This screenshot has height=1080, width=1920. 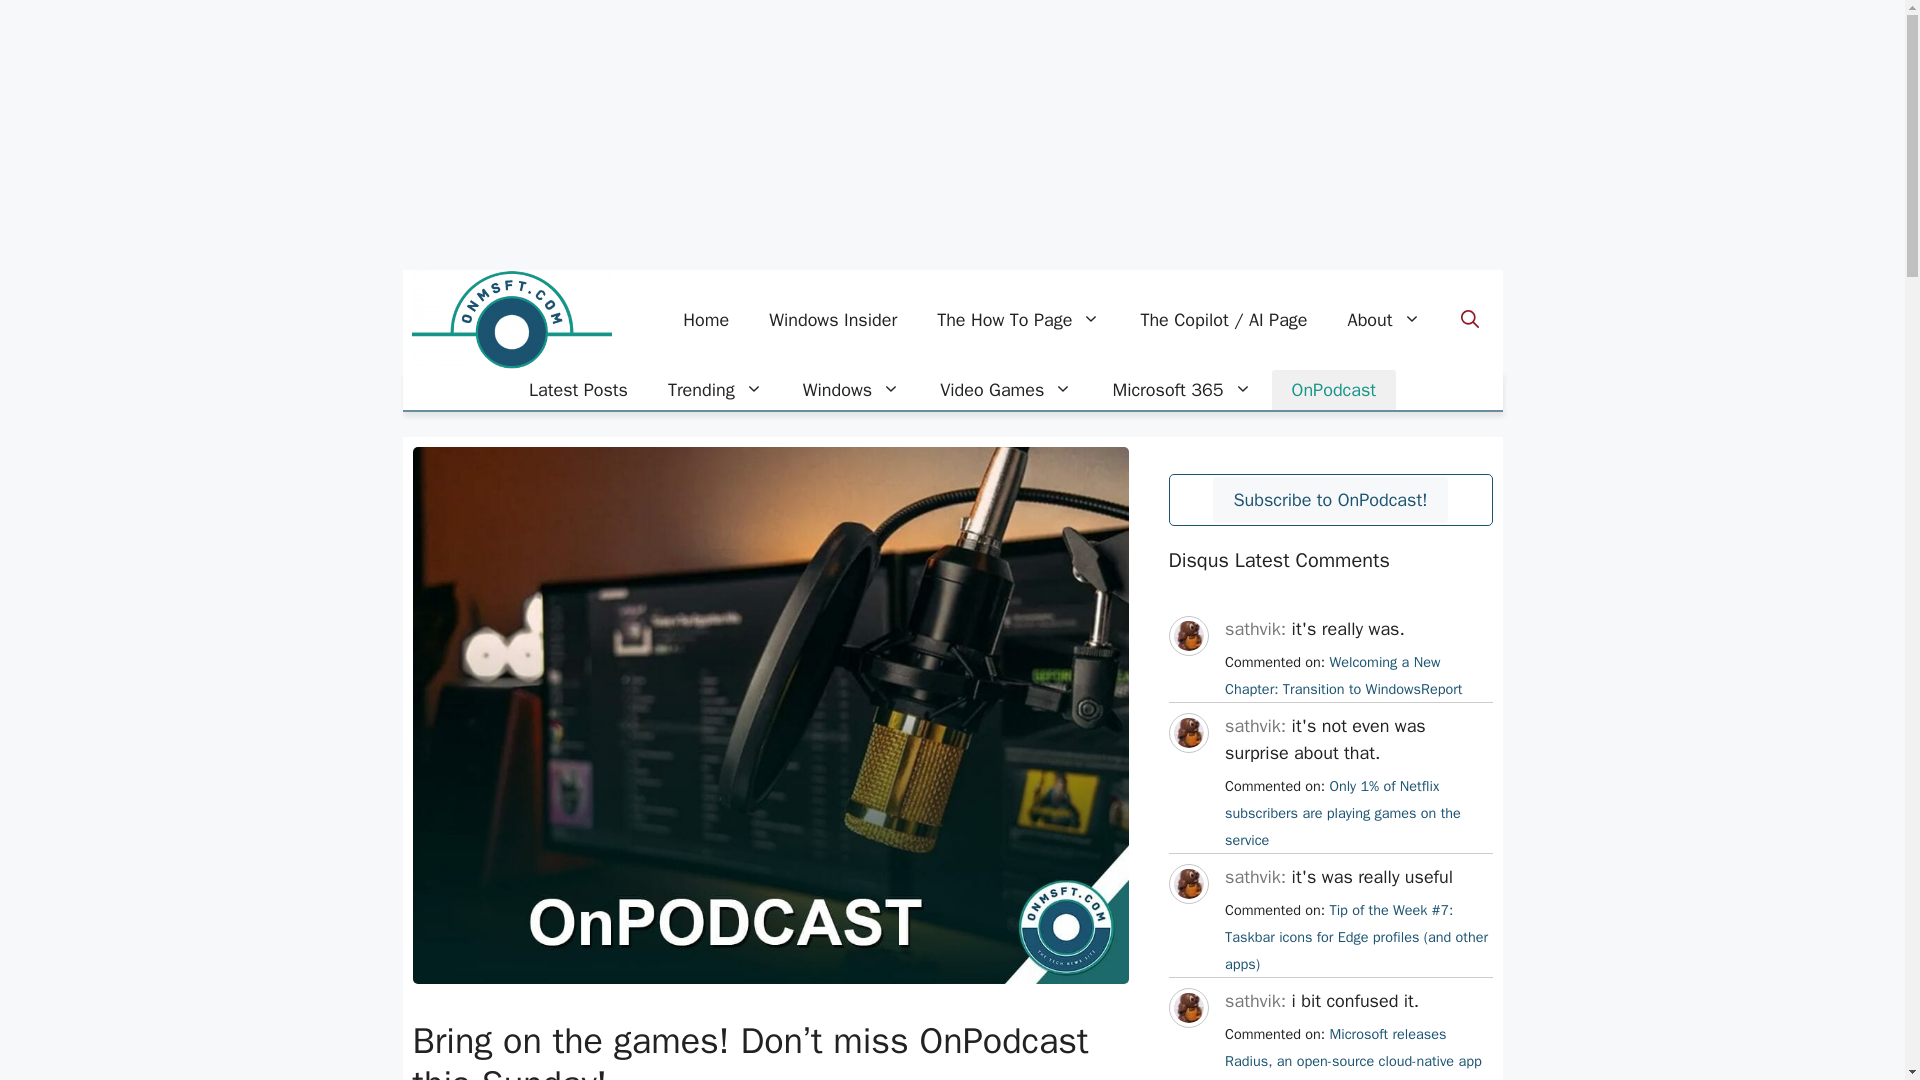 I want to click on July 11, 2024, so click(x=1342, y=812).